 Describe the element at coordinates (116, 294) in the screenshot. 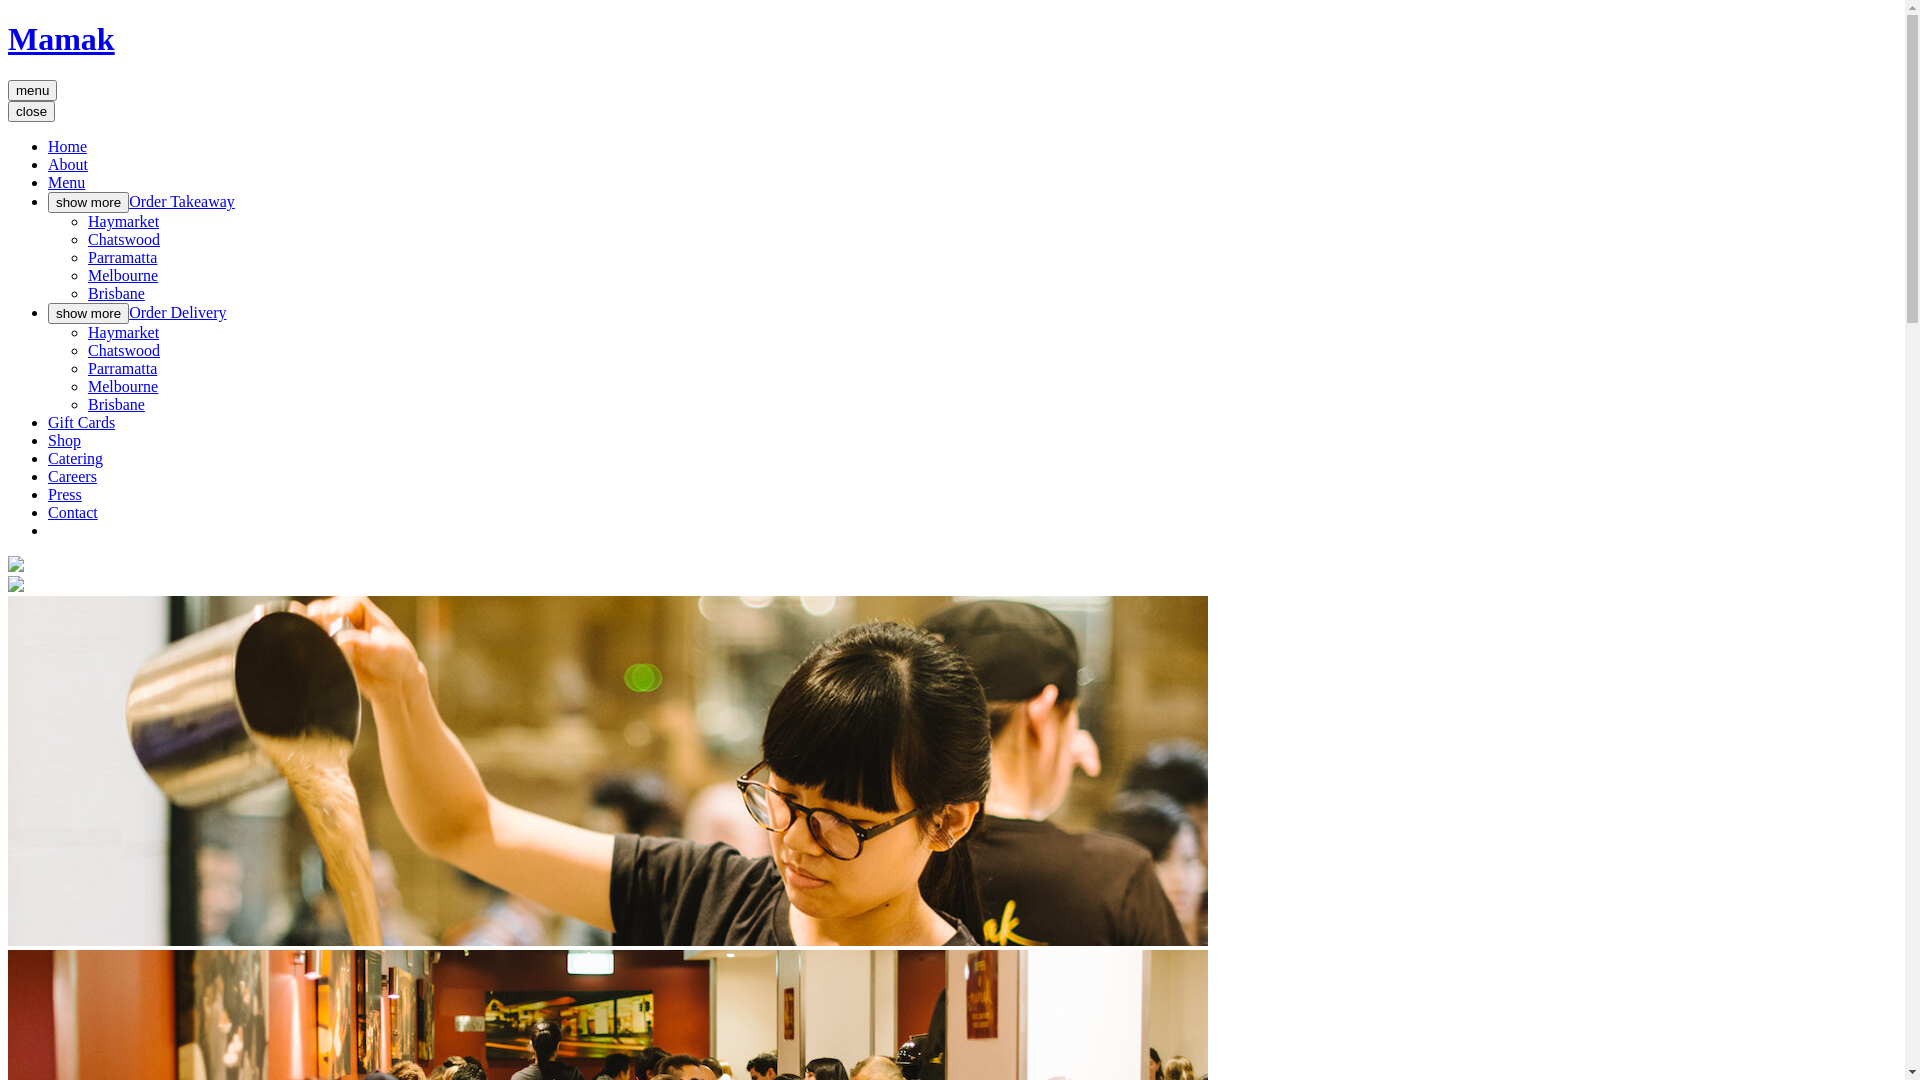

I see `Brisbane` at that location.